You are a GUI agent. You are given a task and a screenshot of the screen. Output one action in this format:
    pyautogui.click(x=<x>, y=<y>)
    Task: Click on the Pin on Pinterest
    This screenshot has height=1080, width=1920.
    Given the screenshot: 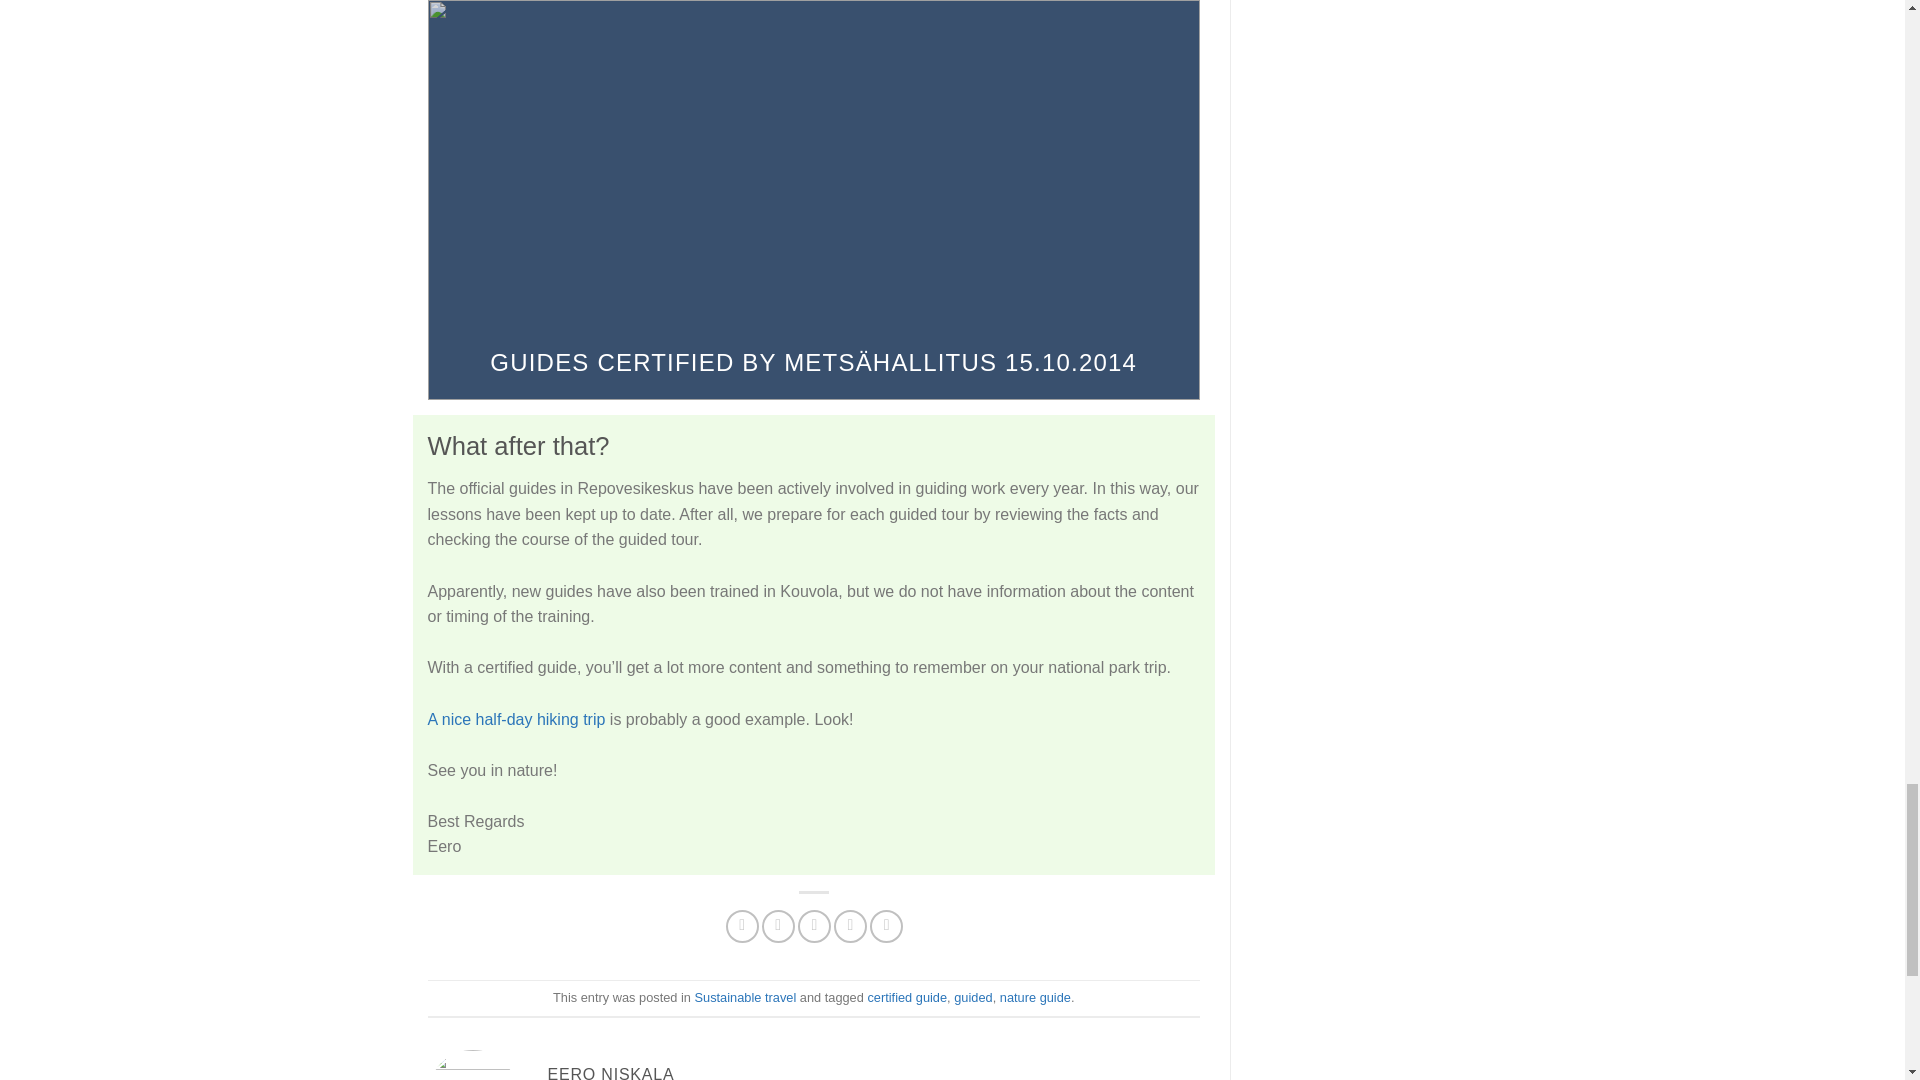 What is the action you would take?
    pyautogui.click(x=850, y=926)
    